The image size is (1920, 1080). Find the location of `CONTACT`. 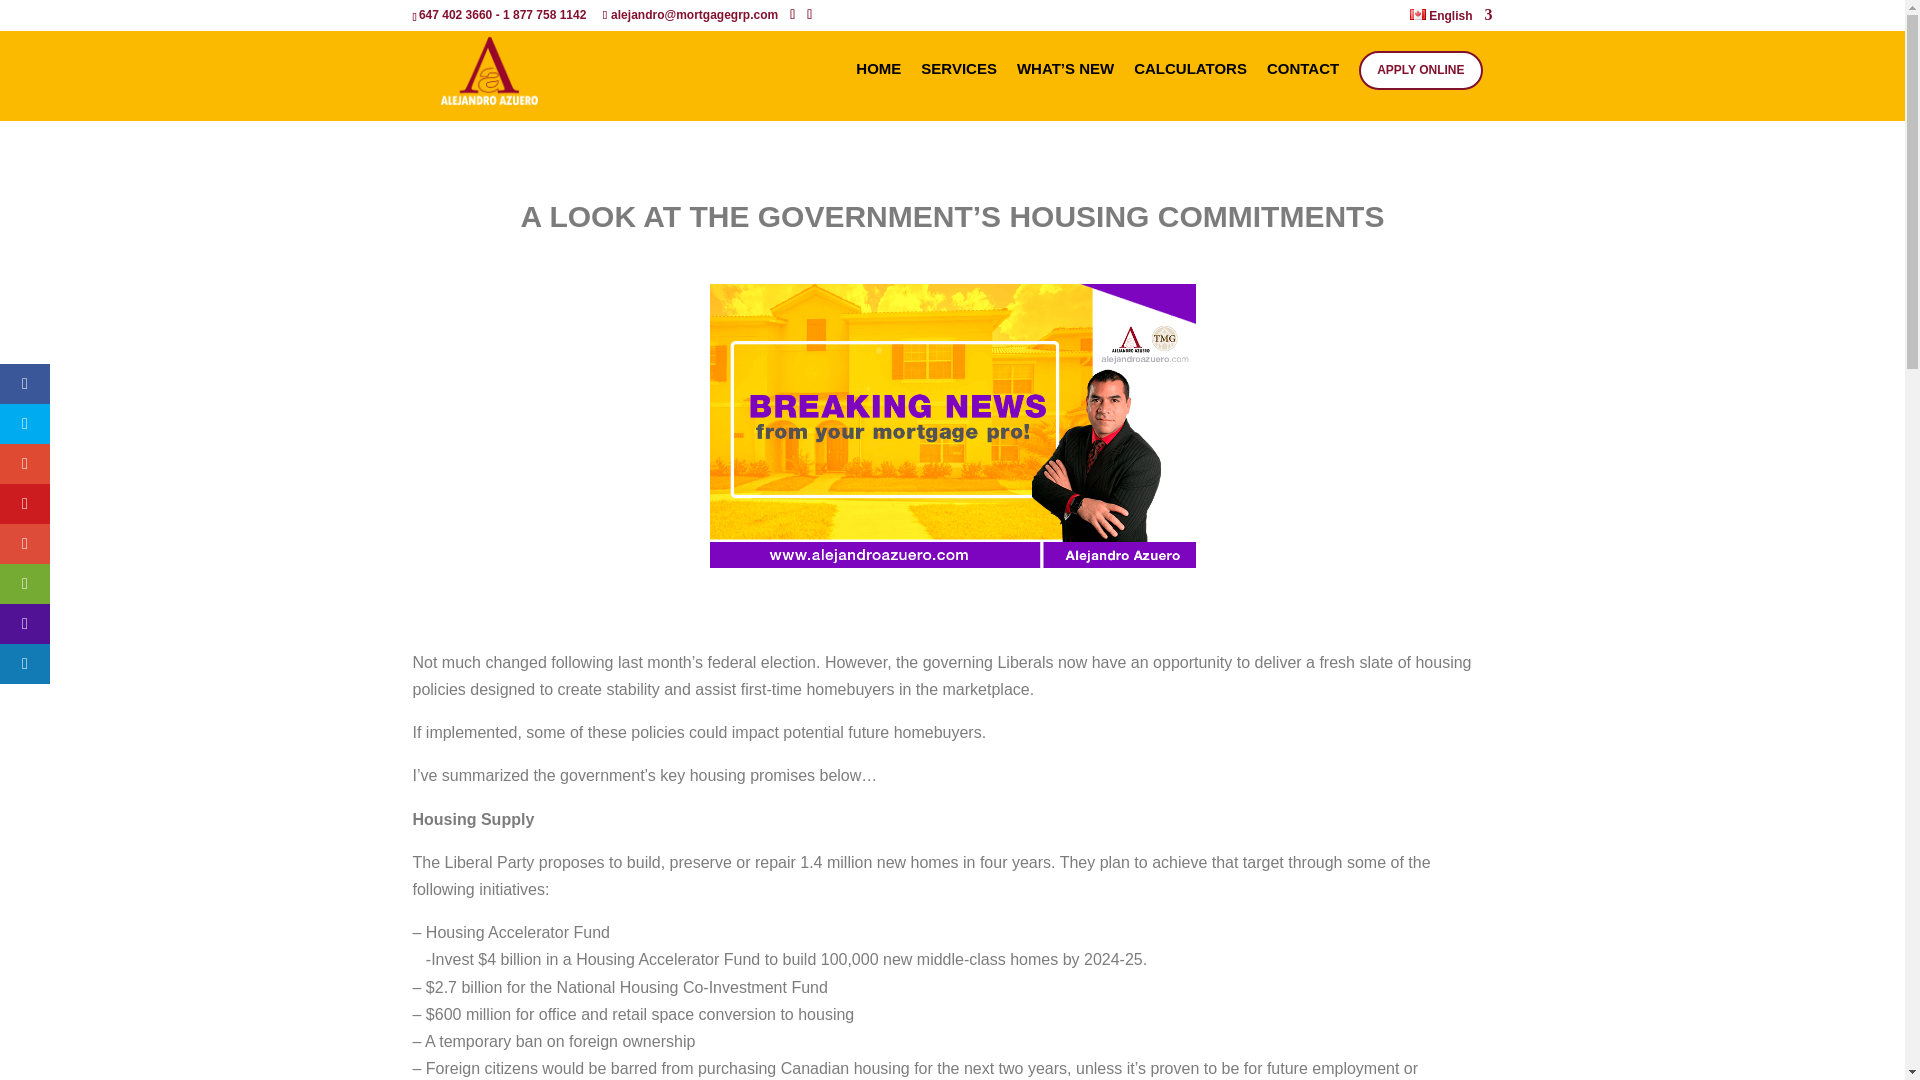

CONTACT is located at coordinates (1303, 92).